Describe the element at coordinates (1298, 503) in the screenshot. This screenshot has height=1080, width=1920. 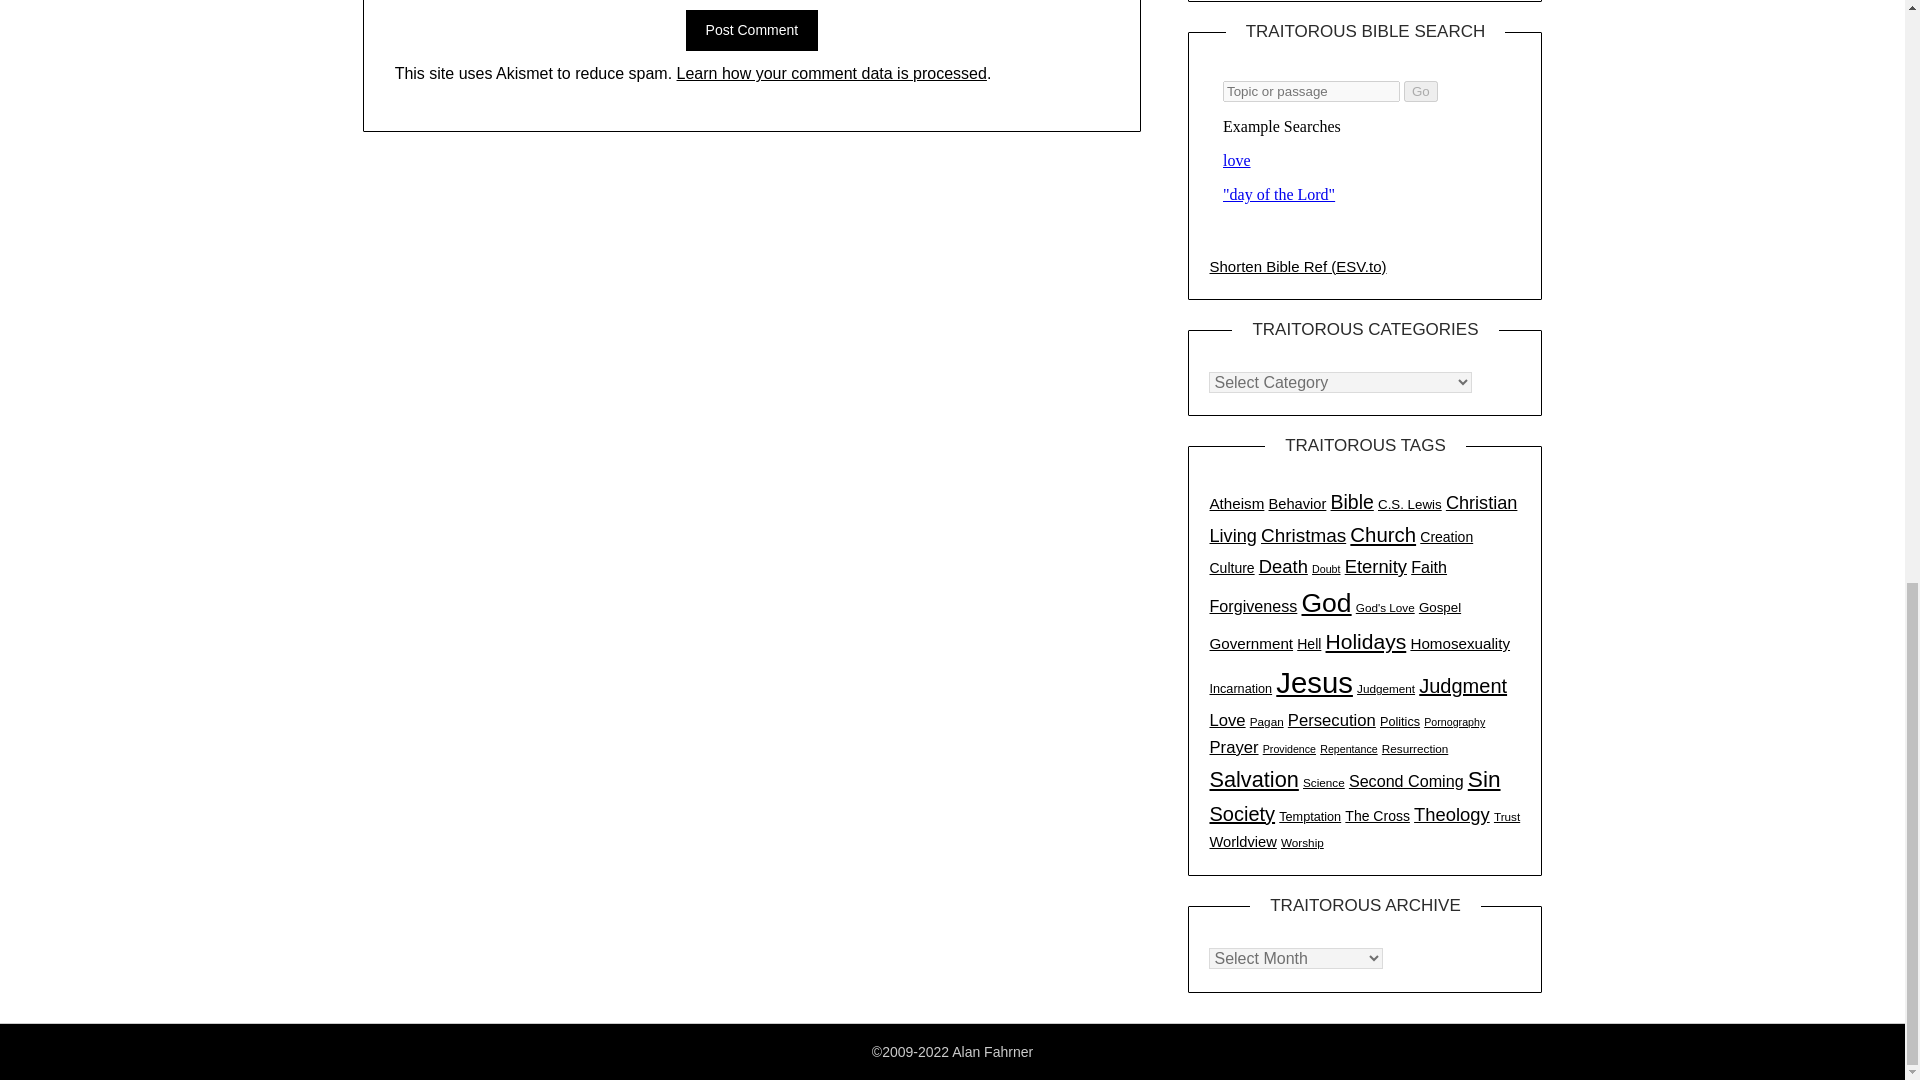
I see `Behavior` at that location.